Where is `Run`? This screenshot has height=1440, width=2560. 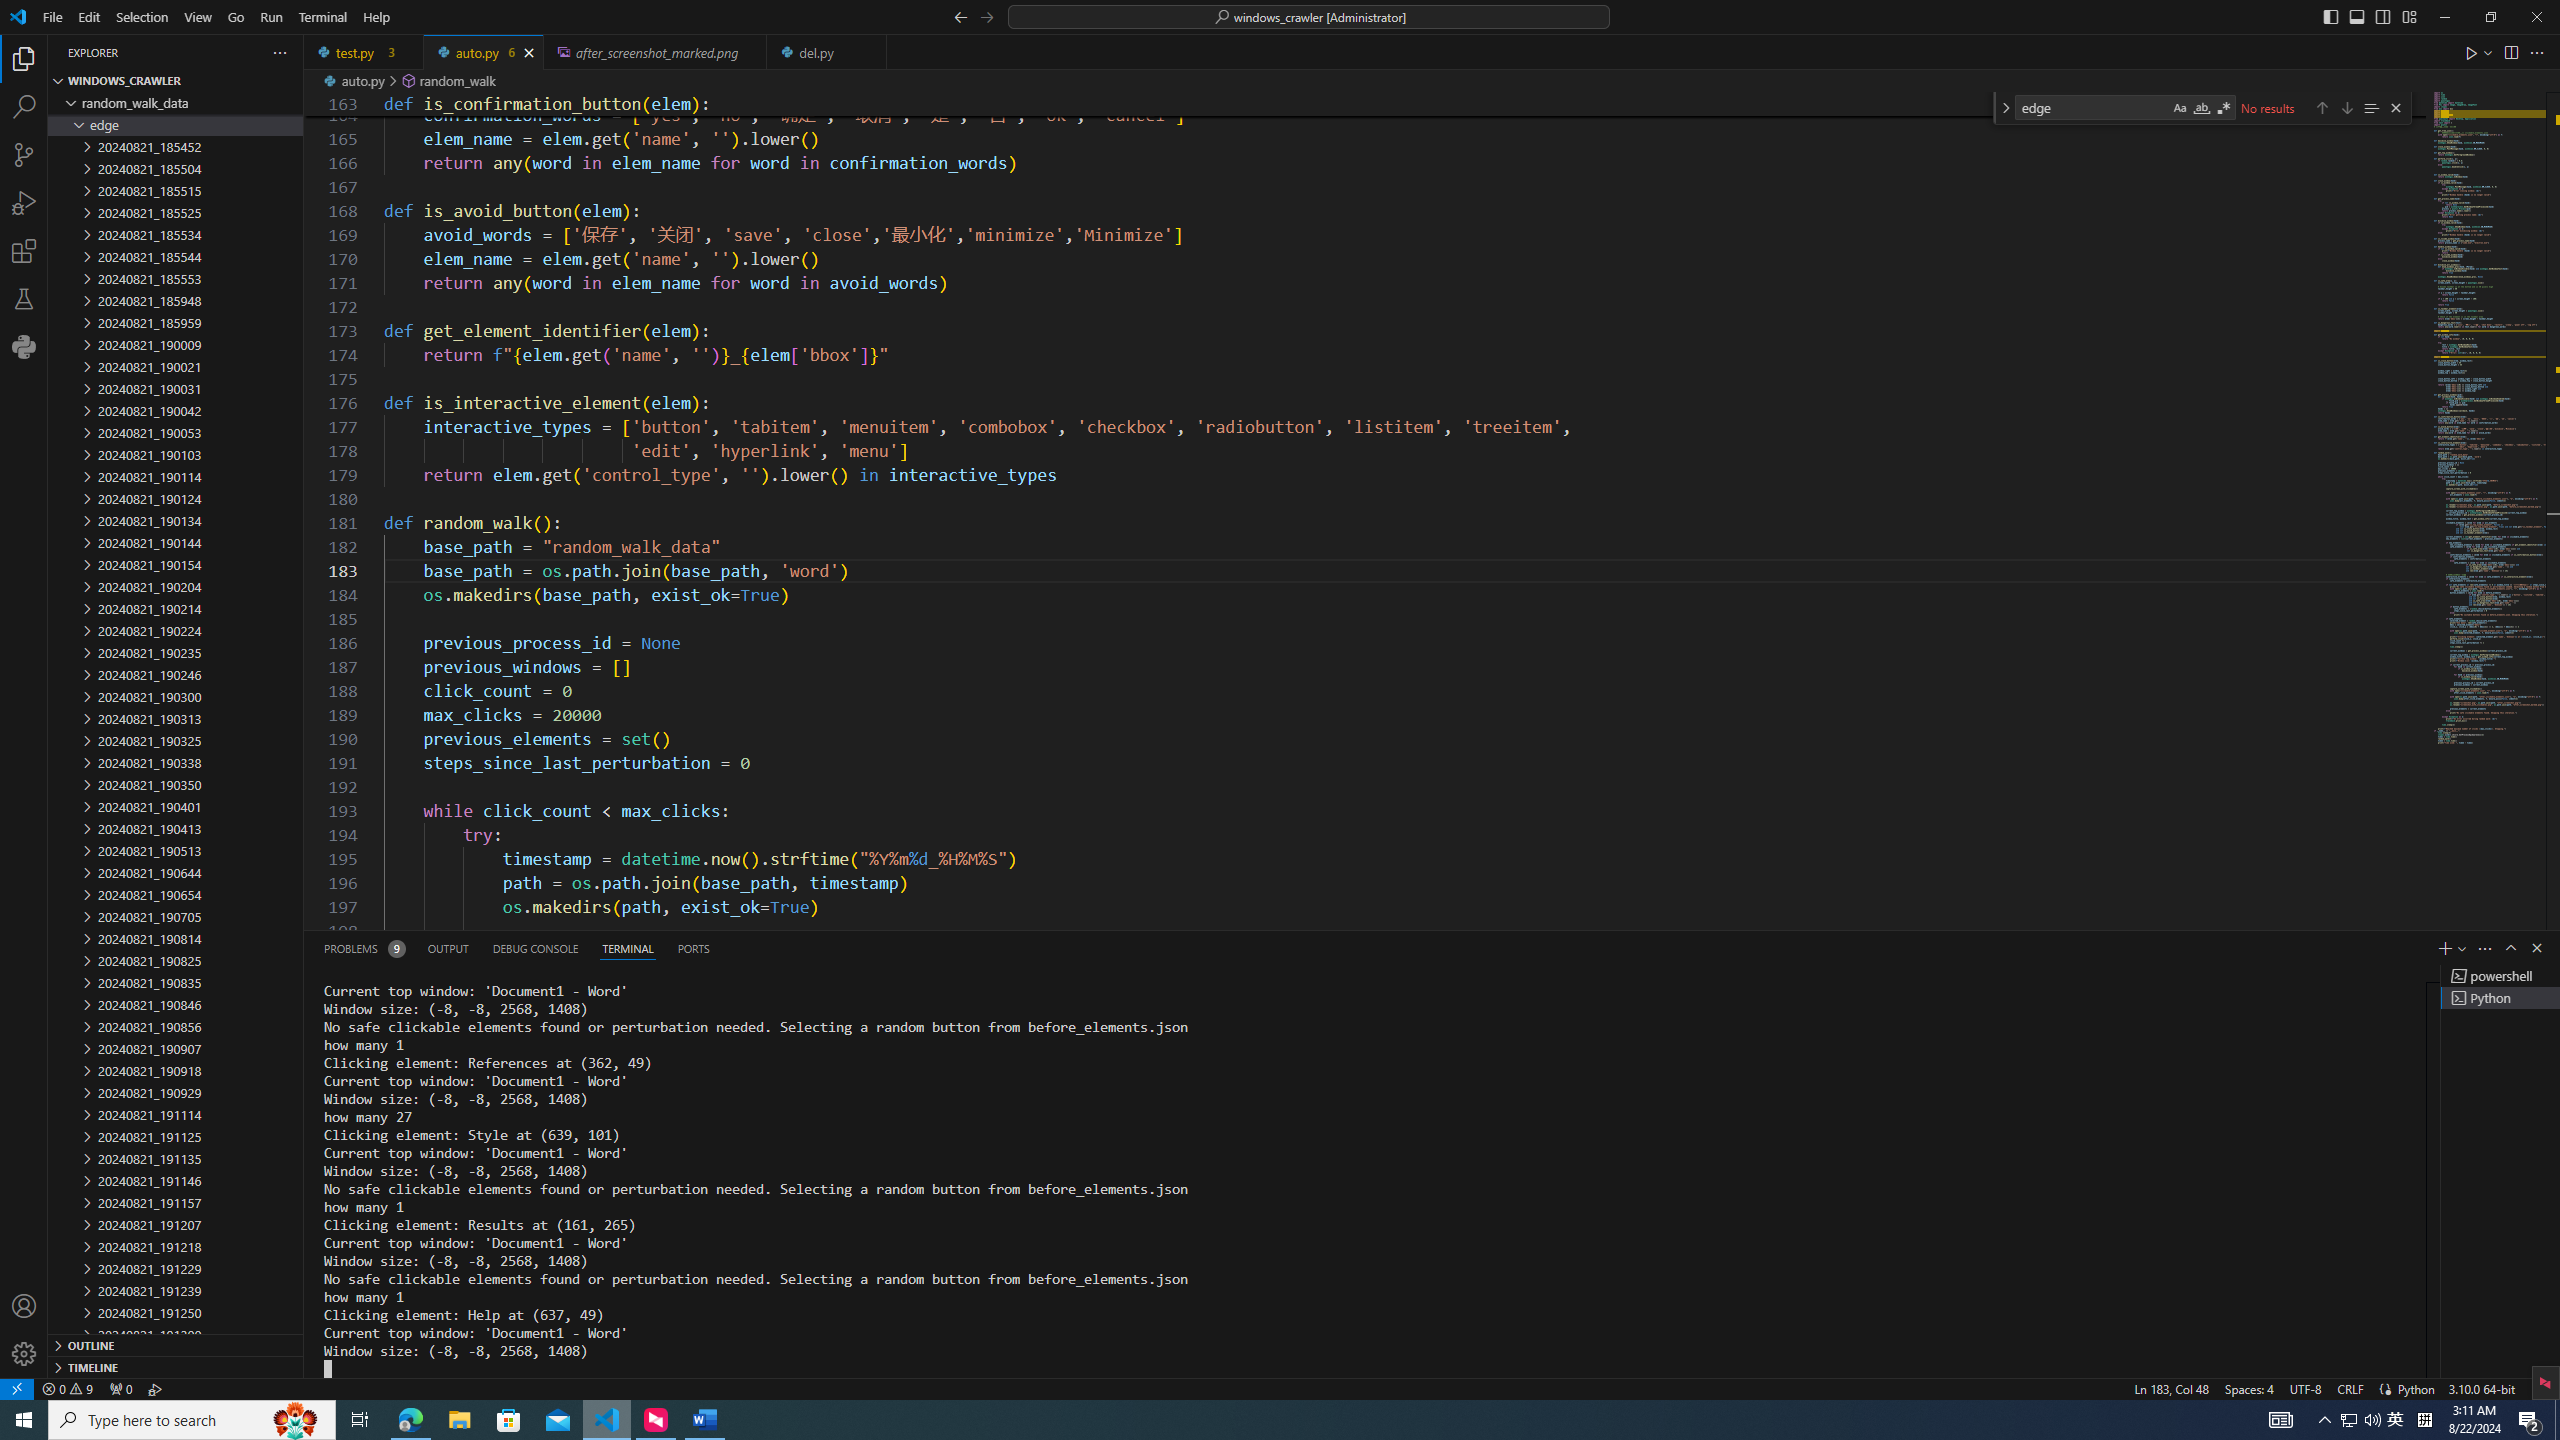 Run is located at coordinates (270, 17).